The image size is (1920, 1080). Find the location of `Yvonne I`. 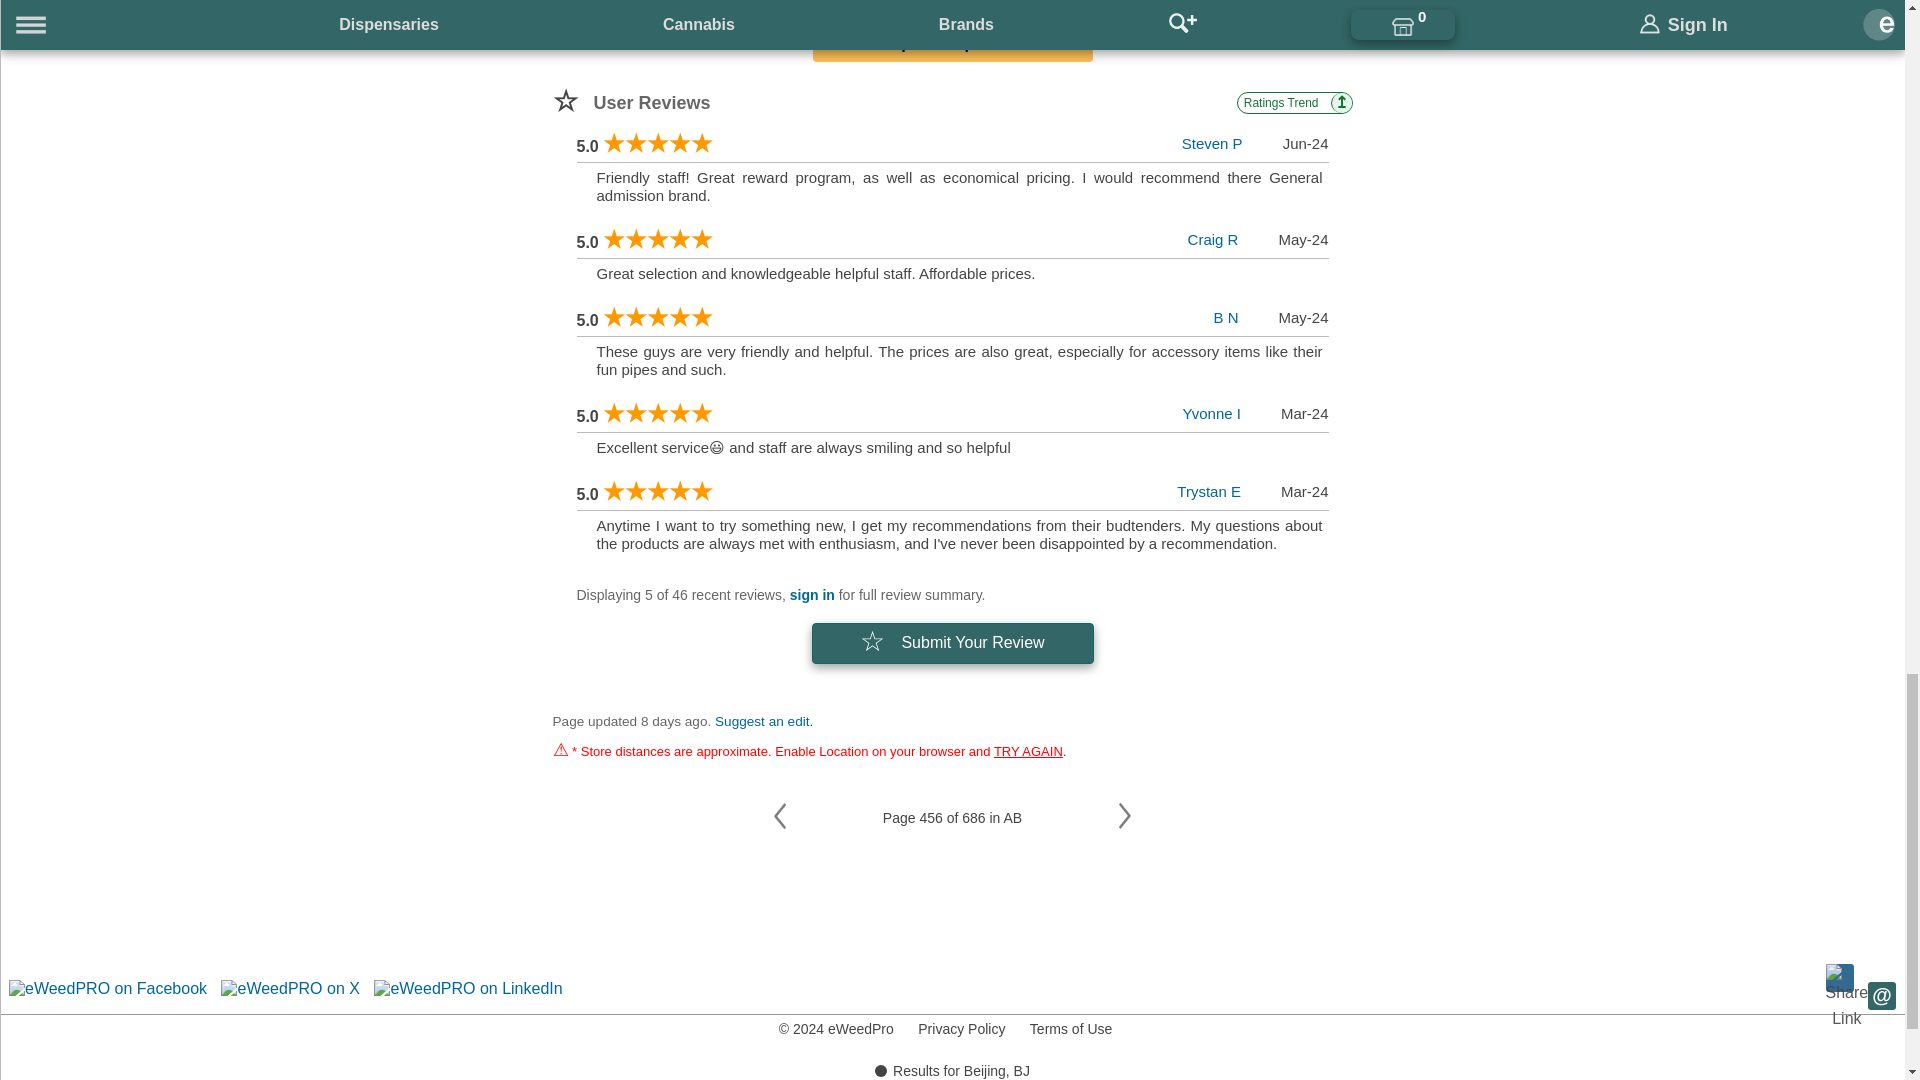

Yvonne I is located at coordinates (1211, 414).